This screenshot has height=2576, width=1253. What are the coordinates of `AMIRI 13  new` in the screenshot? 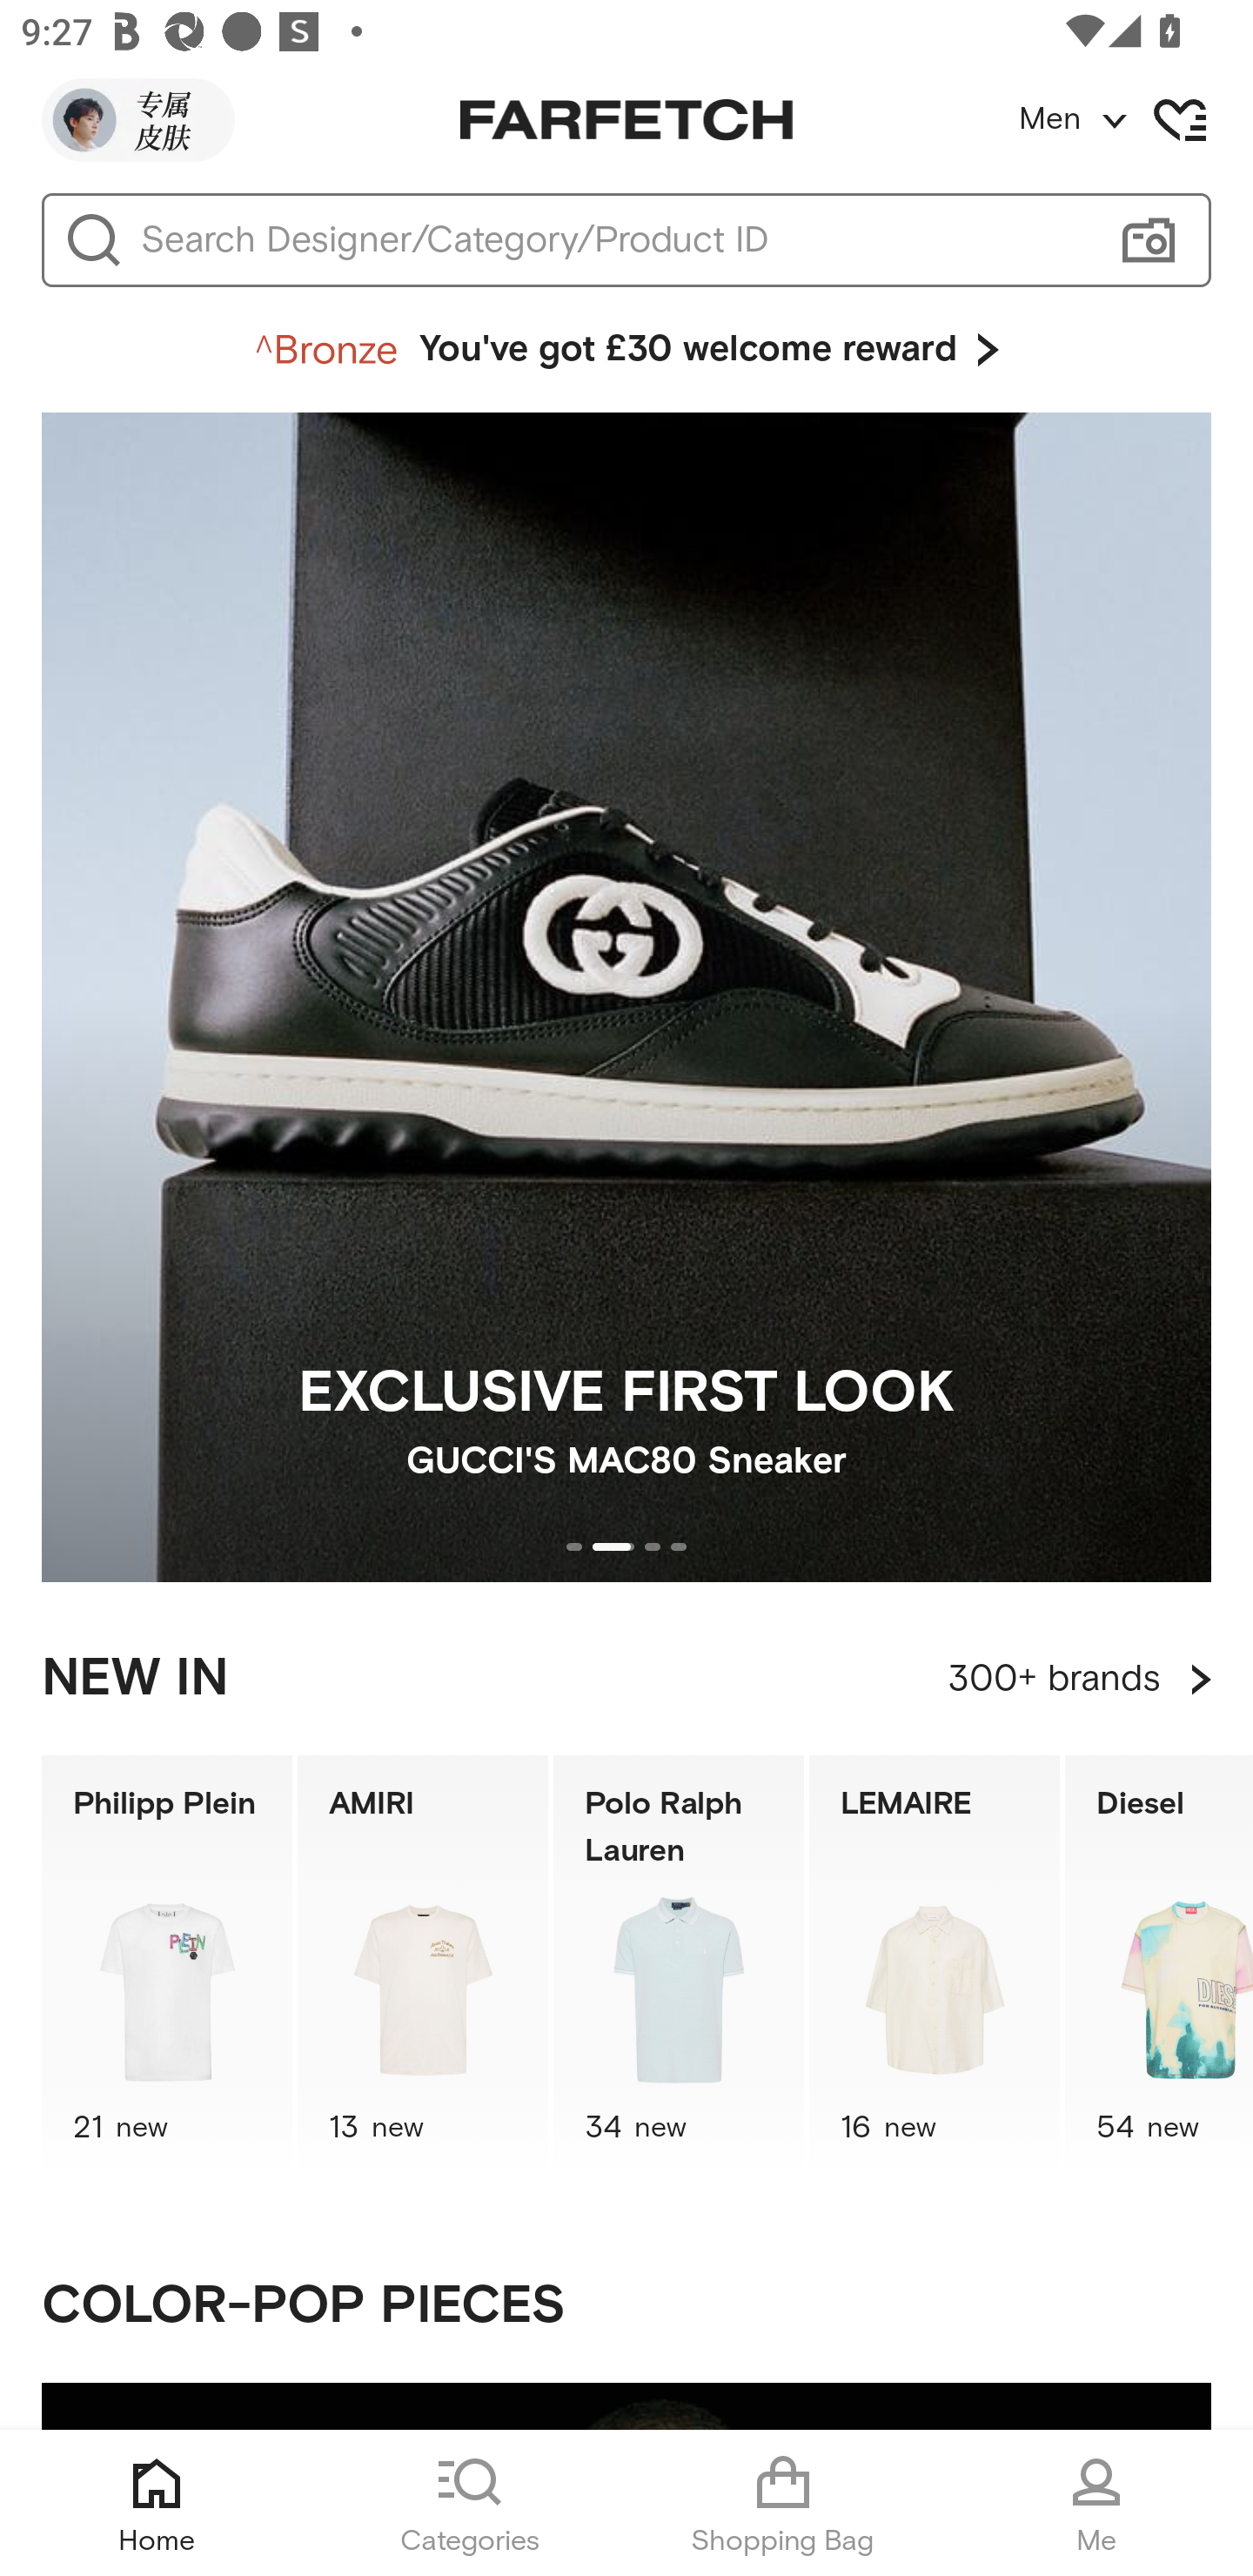 It's located at (423, 1967).